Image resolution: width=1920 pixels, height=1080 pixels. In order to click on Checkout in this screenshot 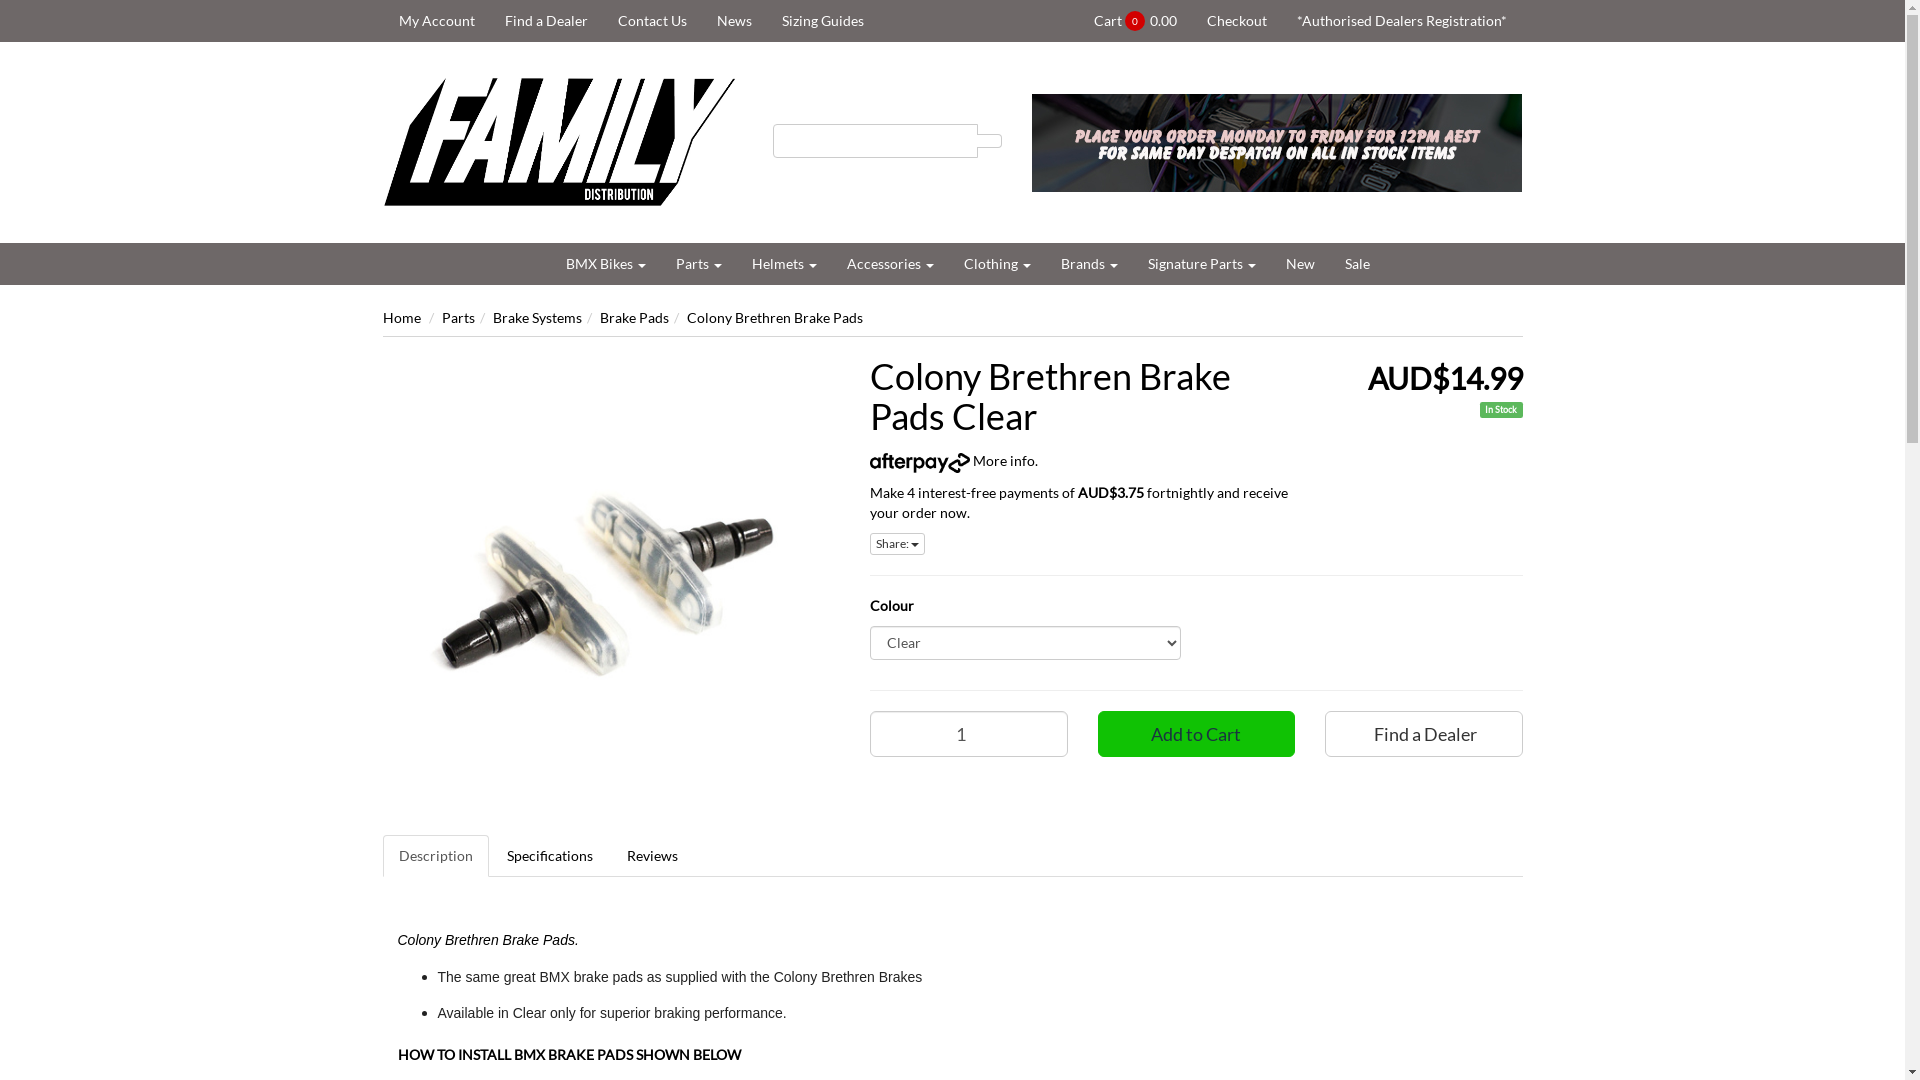, I will do `click(1237, 21)`.